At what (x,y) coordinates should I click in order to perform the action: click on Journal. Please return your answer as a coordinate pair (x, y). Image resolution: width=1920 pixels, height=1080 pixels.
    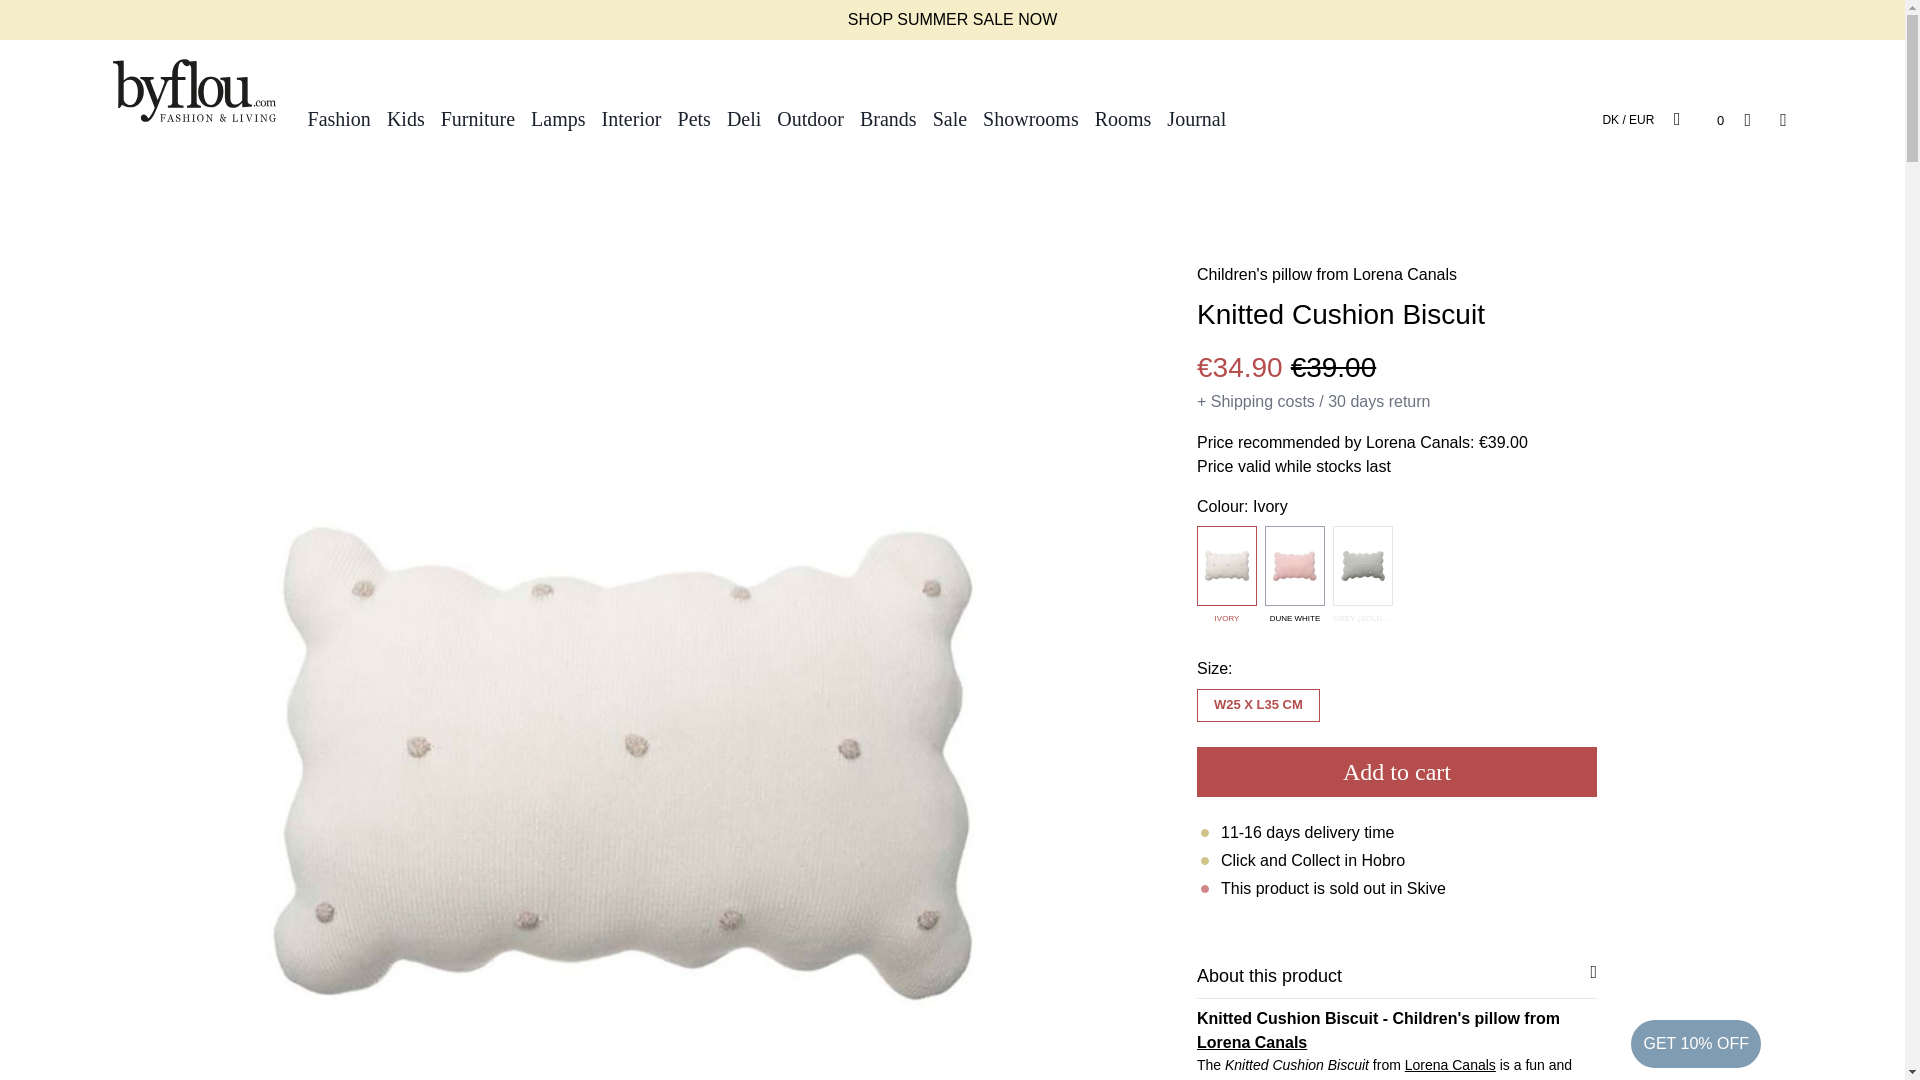
    Looking at the image, I should click on (1196, 118).